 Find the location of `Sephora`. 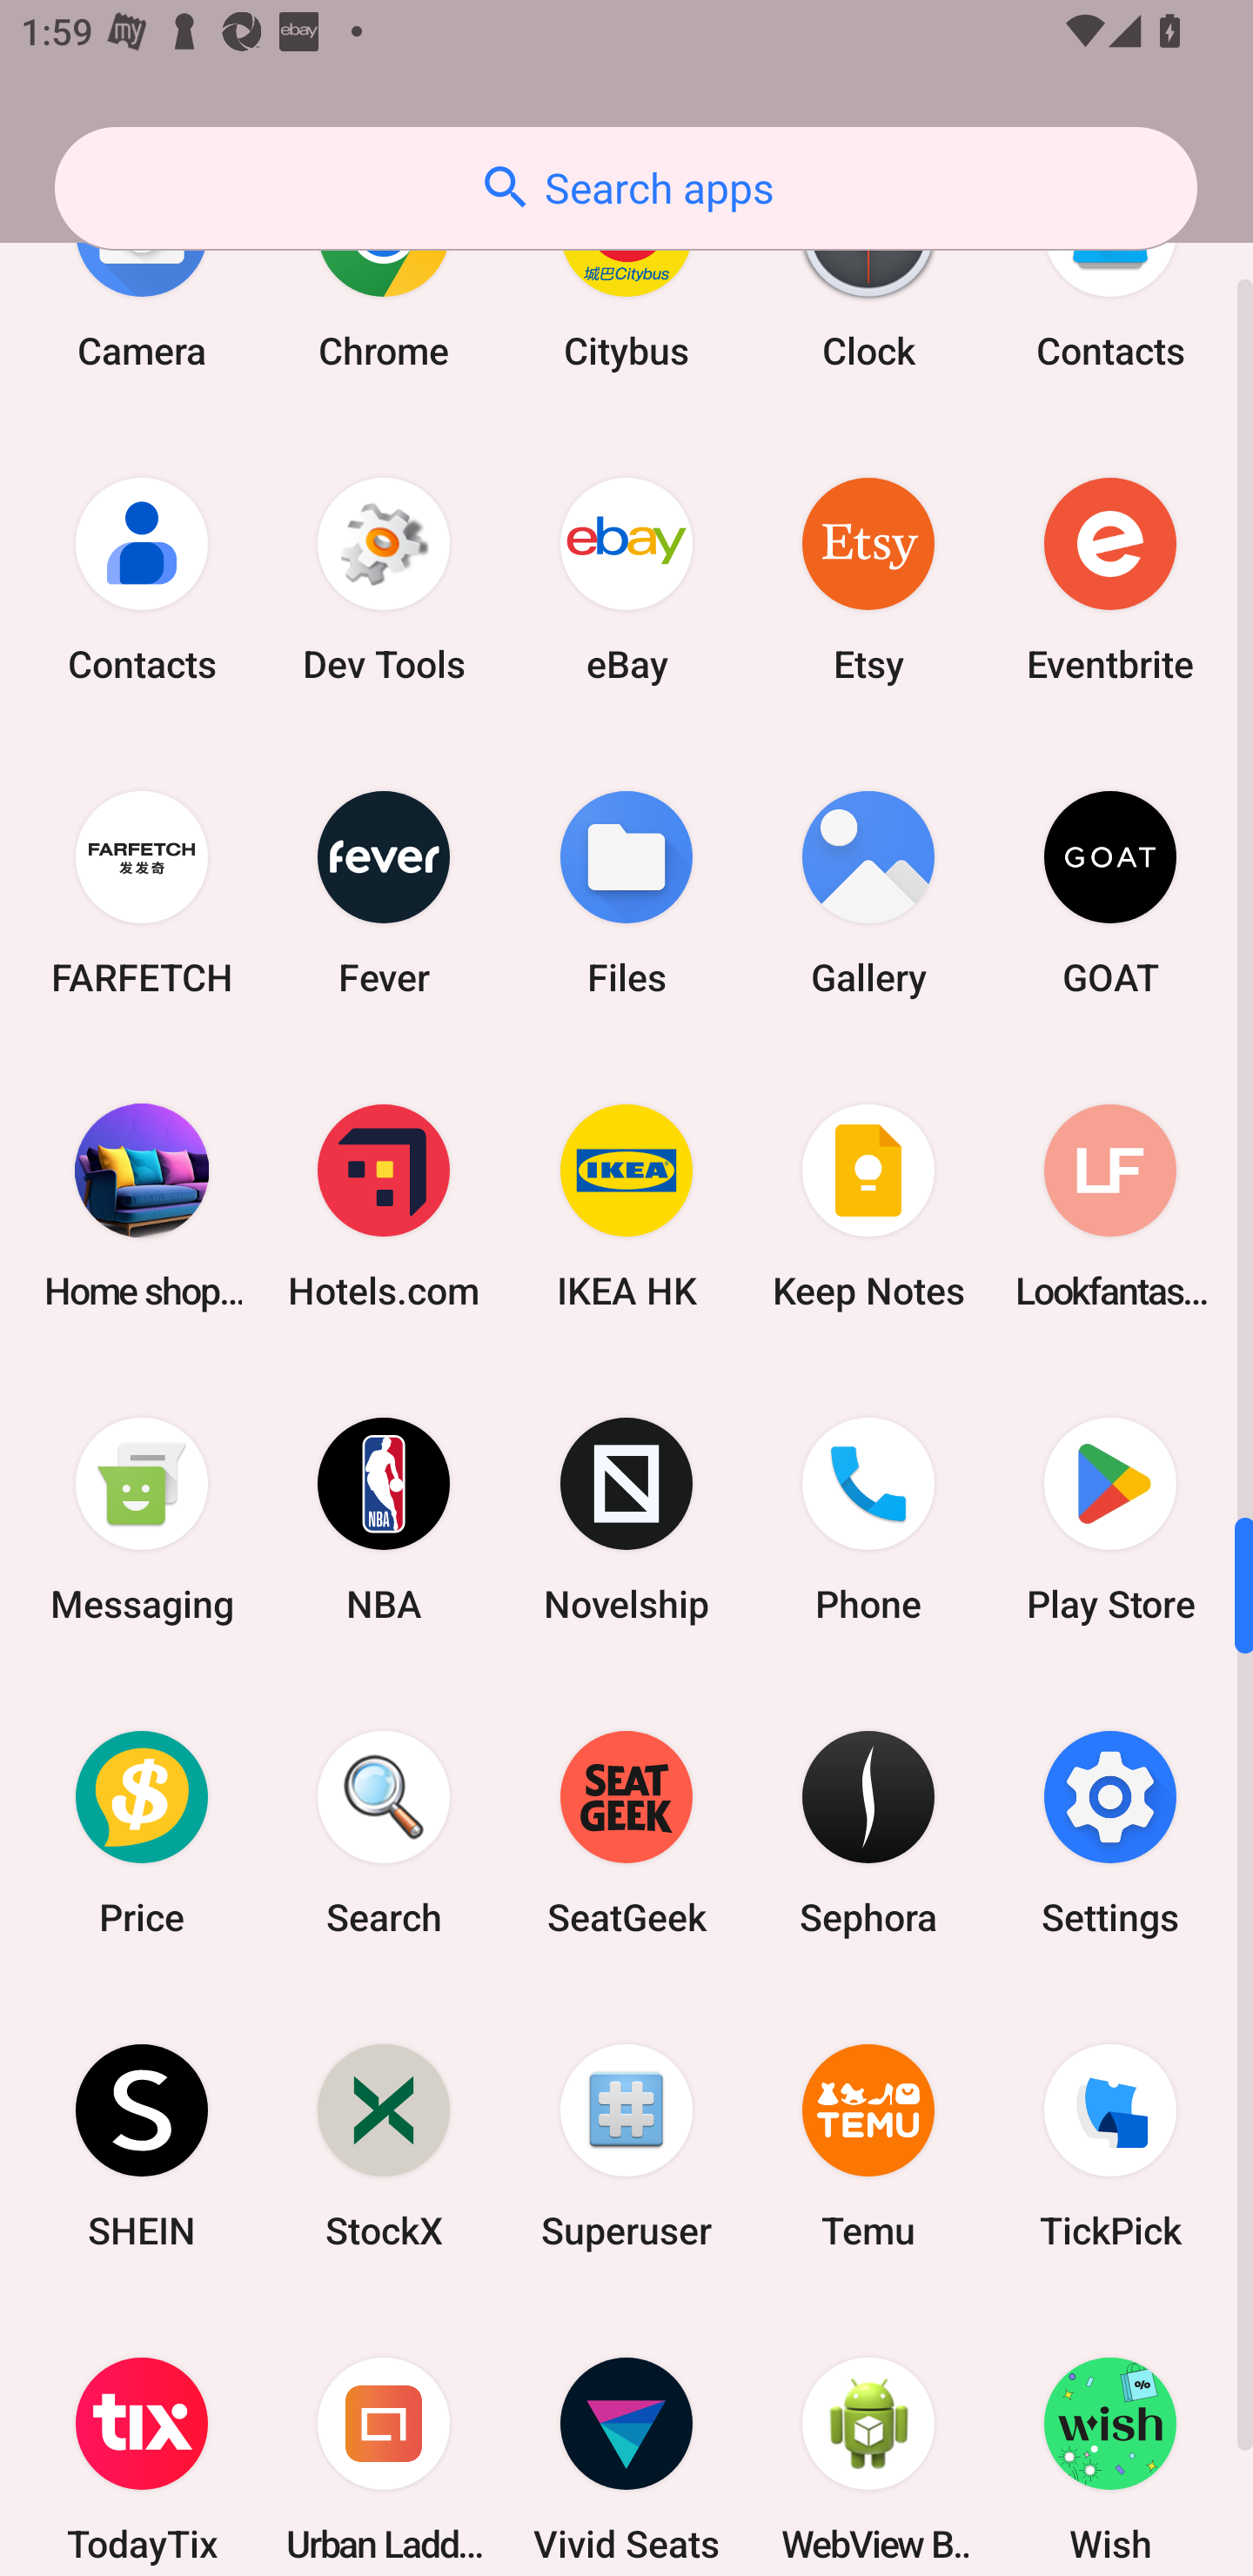

Sephora is located at coordinates (868, 1833).